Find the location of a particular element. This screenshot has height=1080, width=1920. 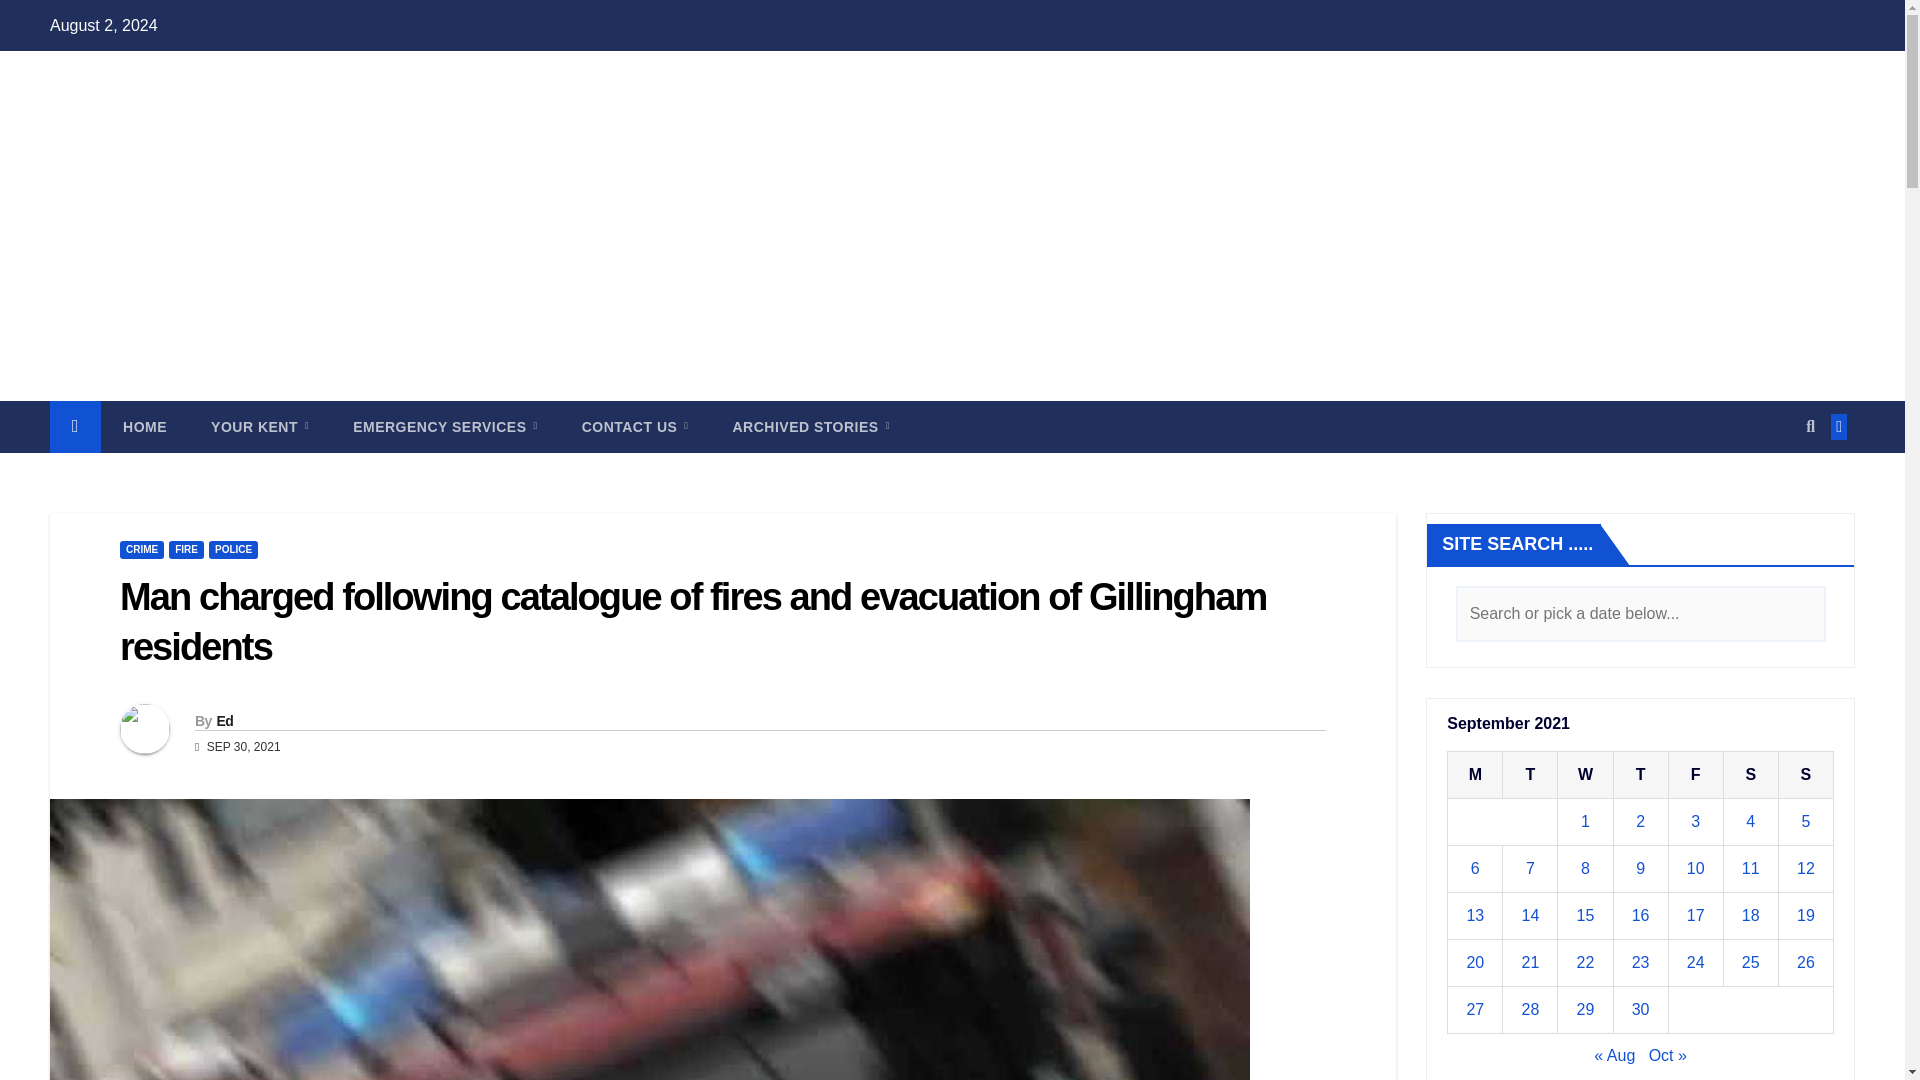

HOME is located at coordinates (144, 426).